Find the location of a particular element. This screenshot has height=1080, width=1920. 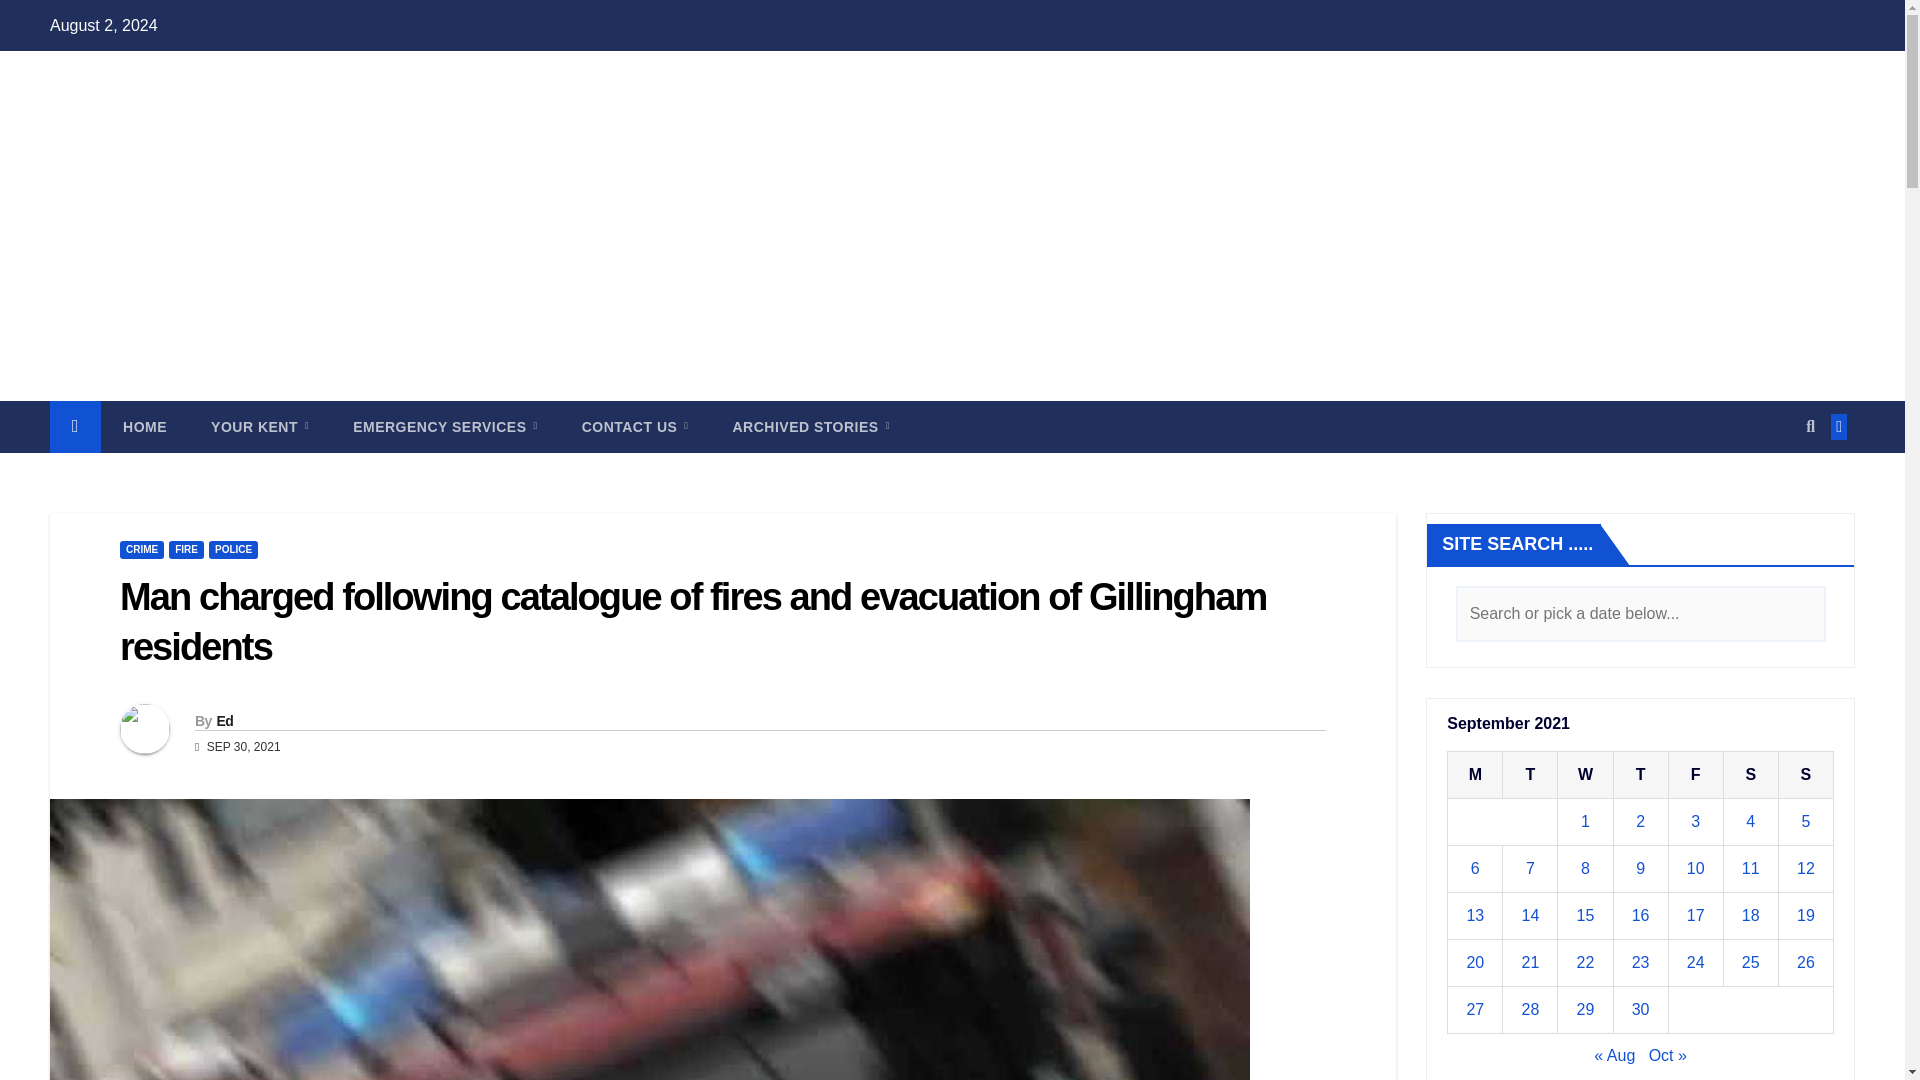

HOME is located at coordinates (144, 426).